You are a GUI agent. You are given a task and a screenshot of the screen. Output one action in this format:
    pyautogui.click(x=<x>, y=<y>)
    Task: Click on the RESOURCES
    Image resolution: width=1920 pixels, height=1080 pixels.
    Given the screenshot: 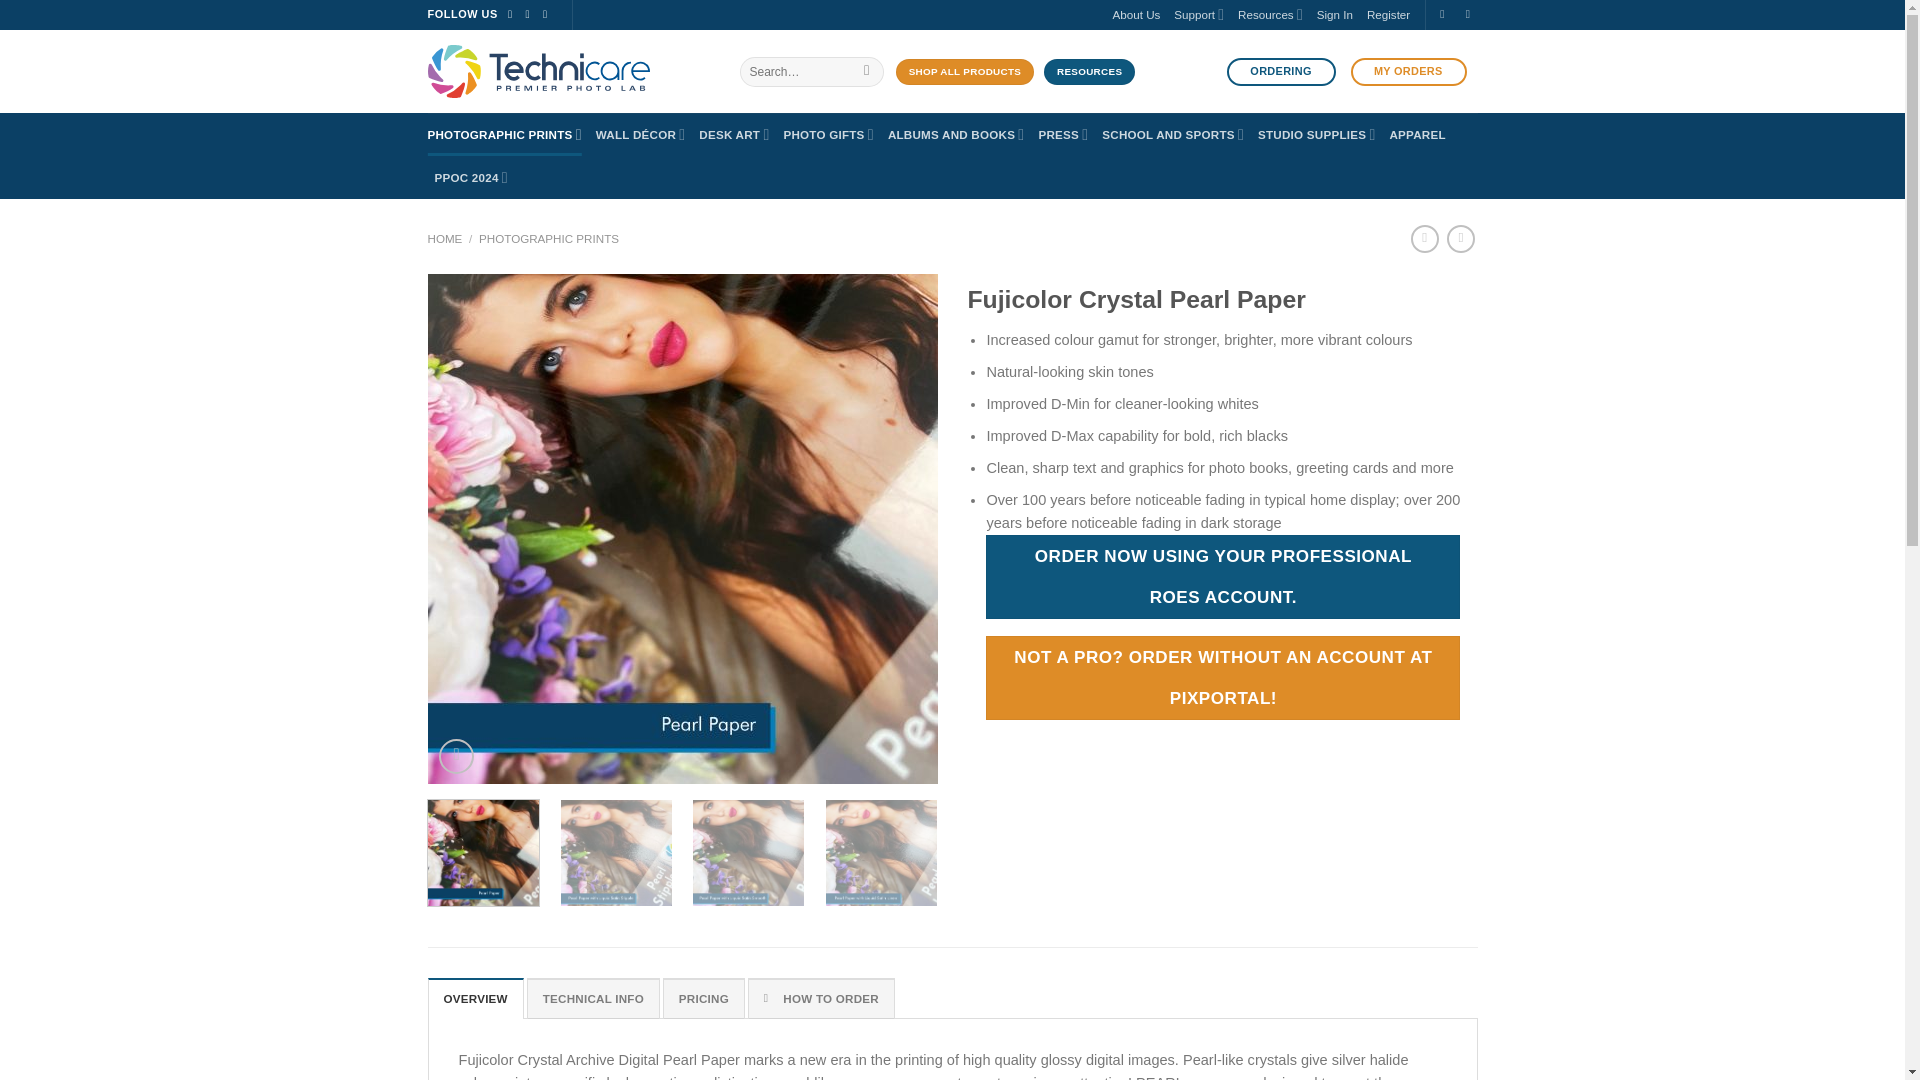 What is the action you would take?
    pyautogui.click(x=1089, y=72)
    